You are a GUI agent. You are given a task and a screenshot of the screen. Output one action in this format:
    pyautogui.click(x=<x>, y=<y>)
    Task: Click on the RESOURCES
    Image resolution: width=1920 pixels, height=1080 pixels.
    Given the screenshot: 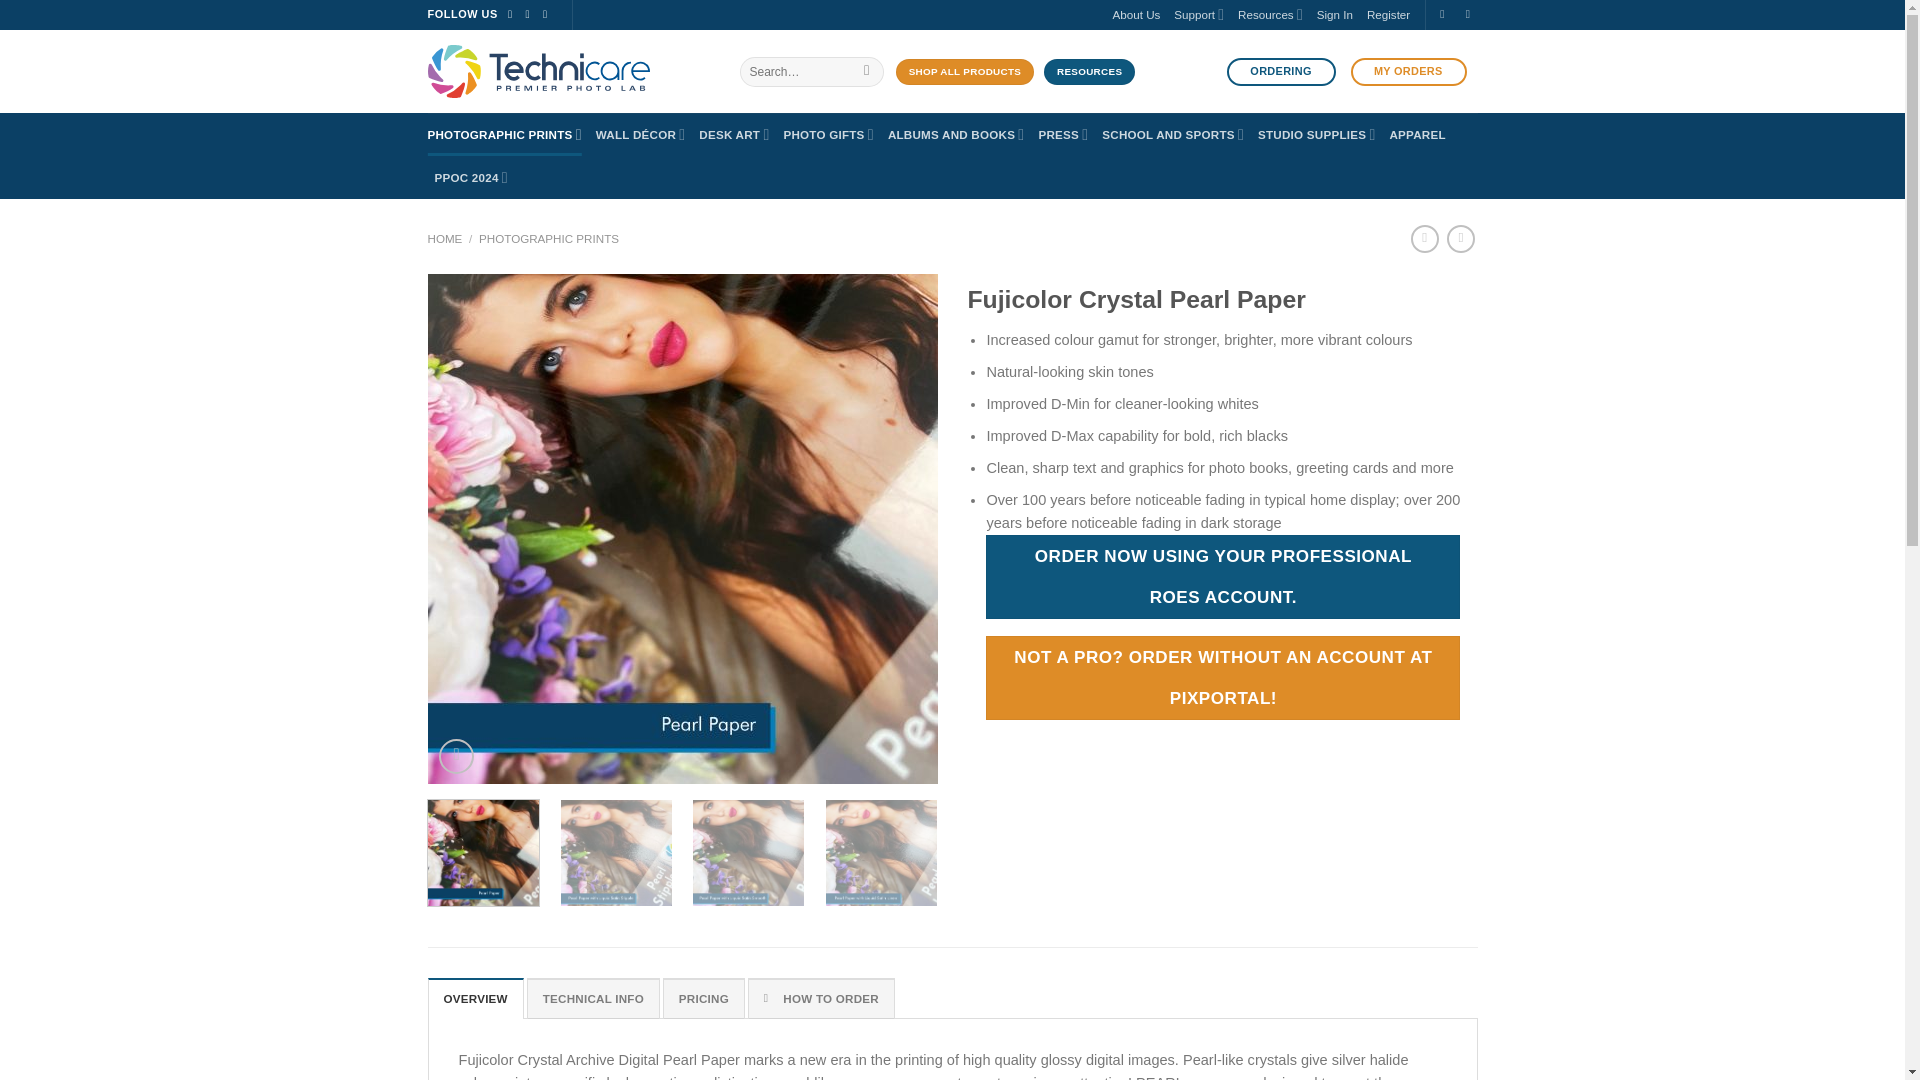 What is the action you would take?
    pyautogui.click(x=1089, y=72)
    